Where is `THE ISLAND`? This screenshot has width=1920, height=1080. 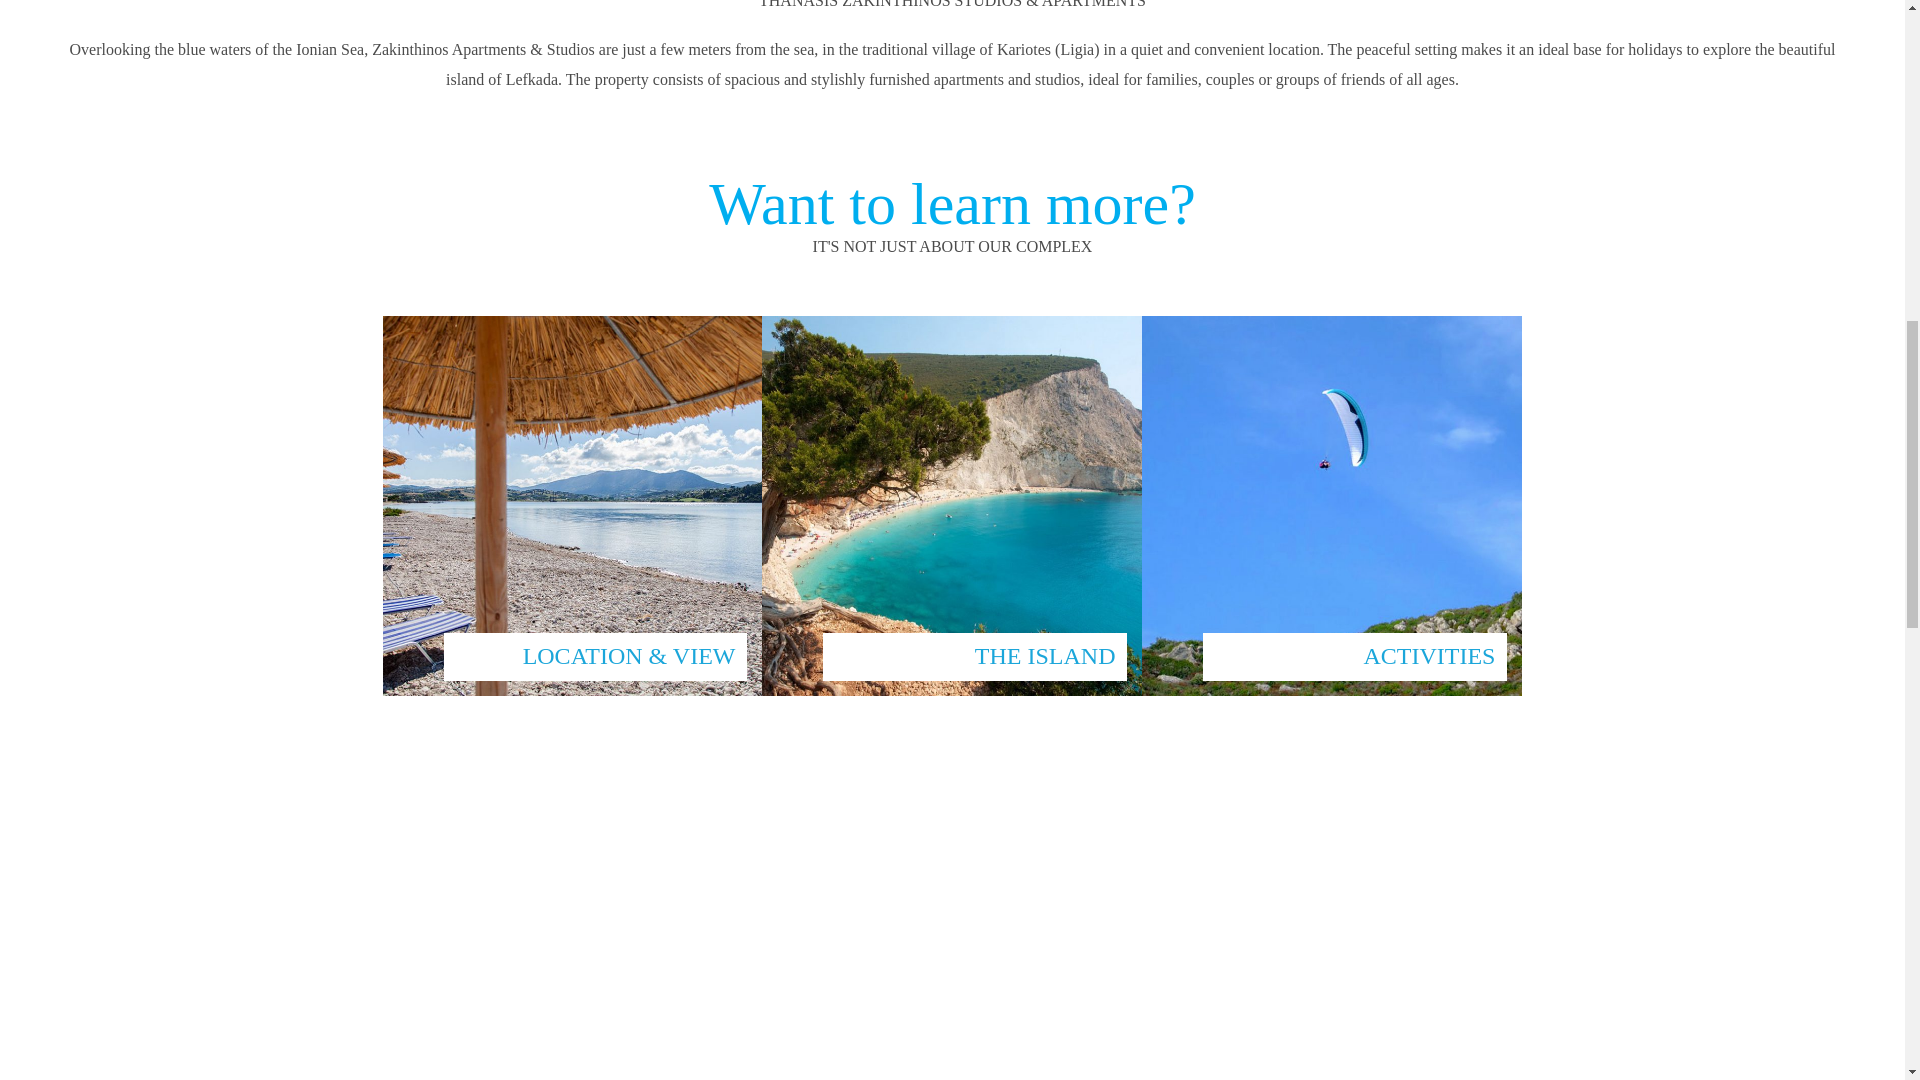 THE ISLAND is located at coordinates (952, 506).